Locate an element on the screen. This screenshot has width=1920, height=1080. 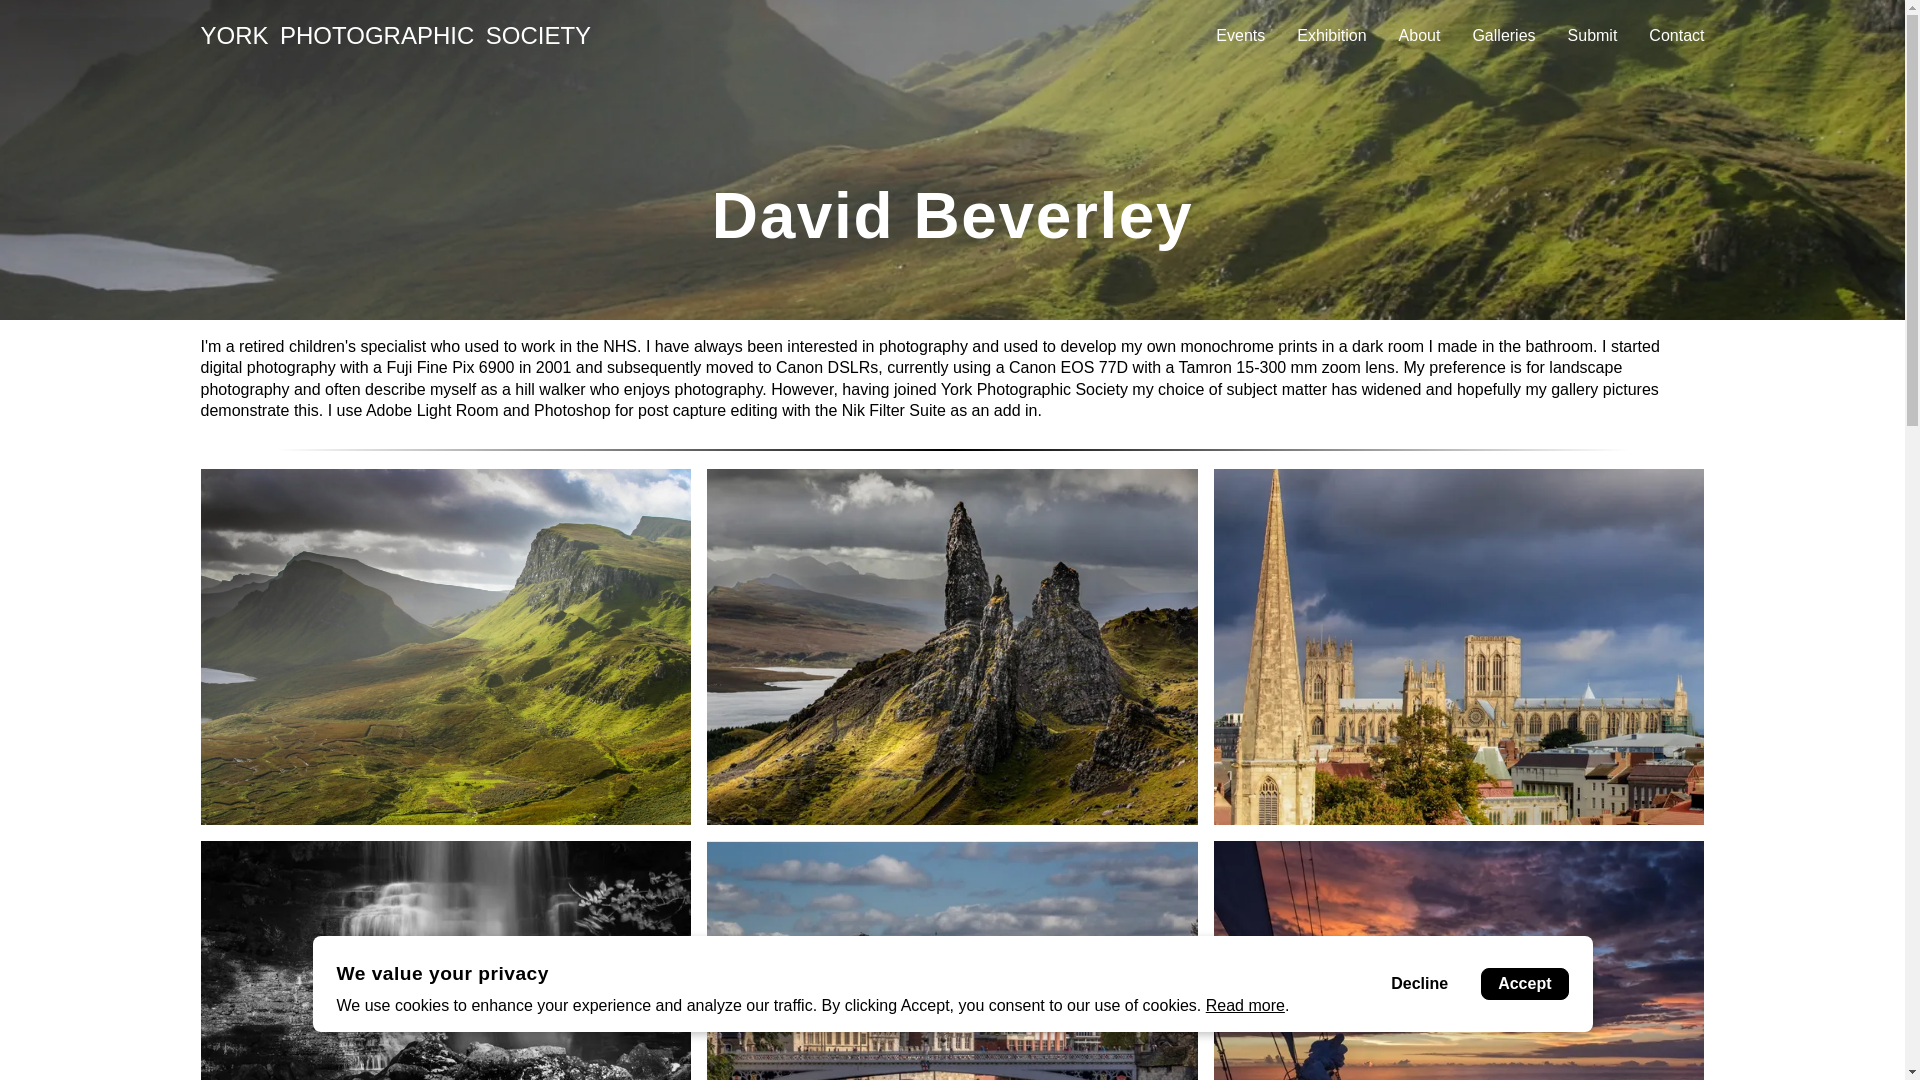
YORK PHOTOGRAPHIC SOCIETY is located at coordinates (574, 36).